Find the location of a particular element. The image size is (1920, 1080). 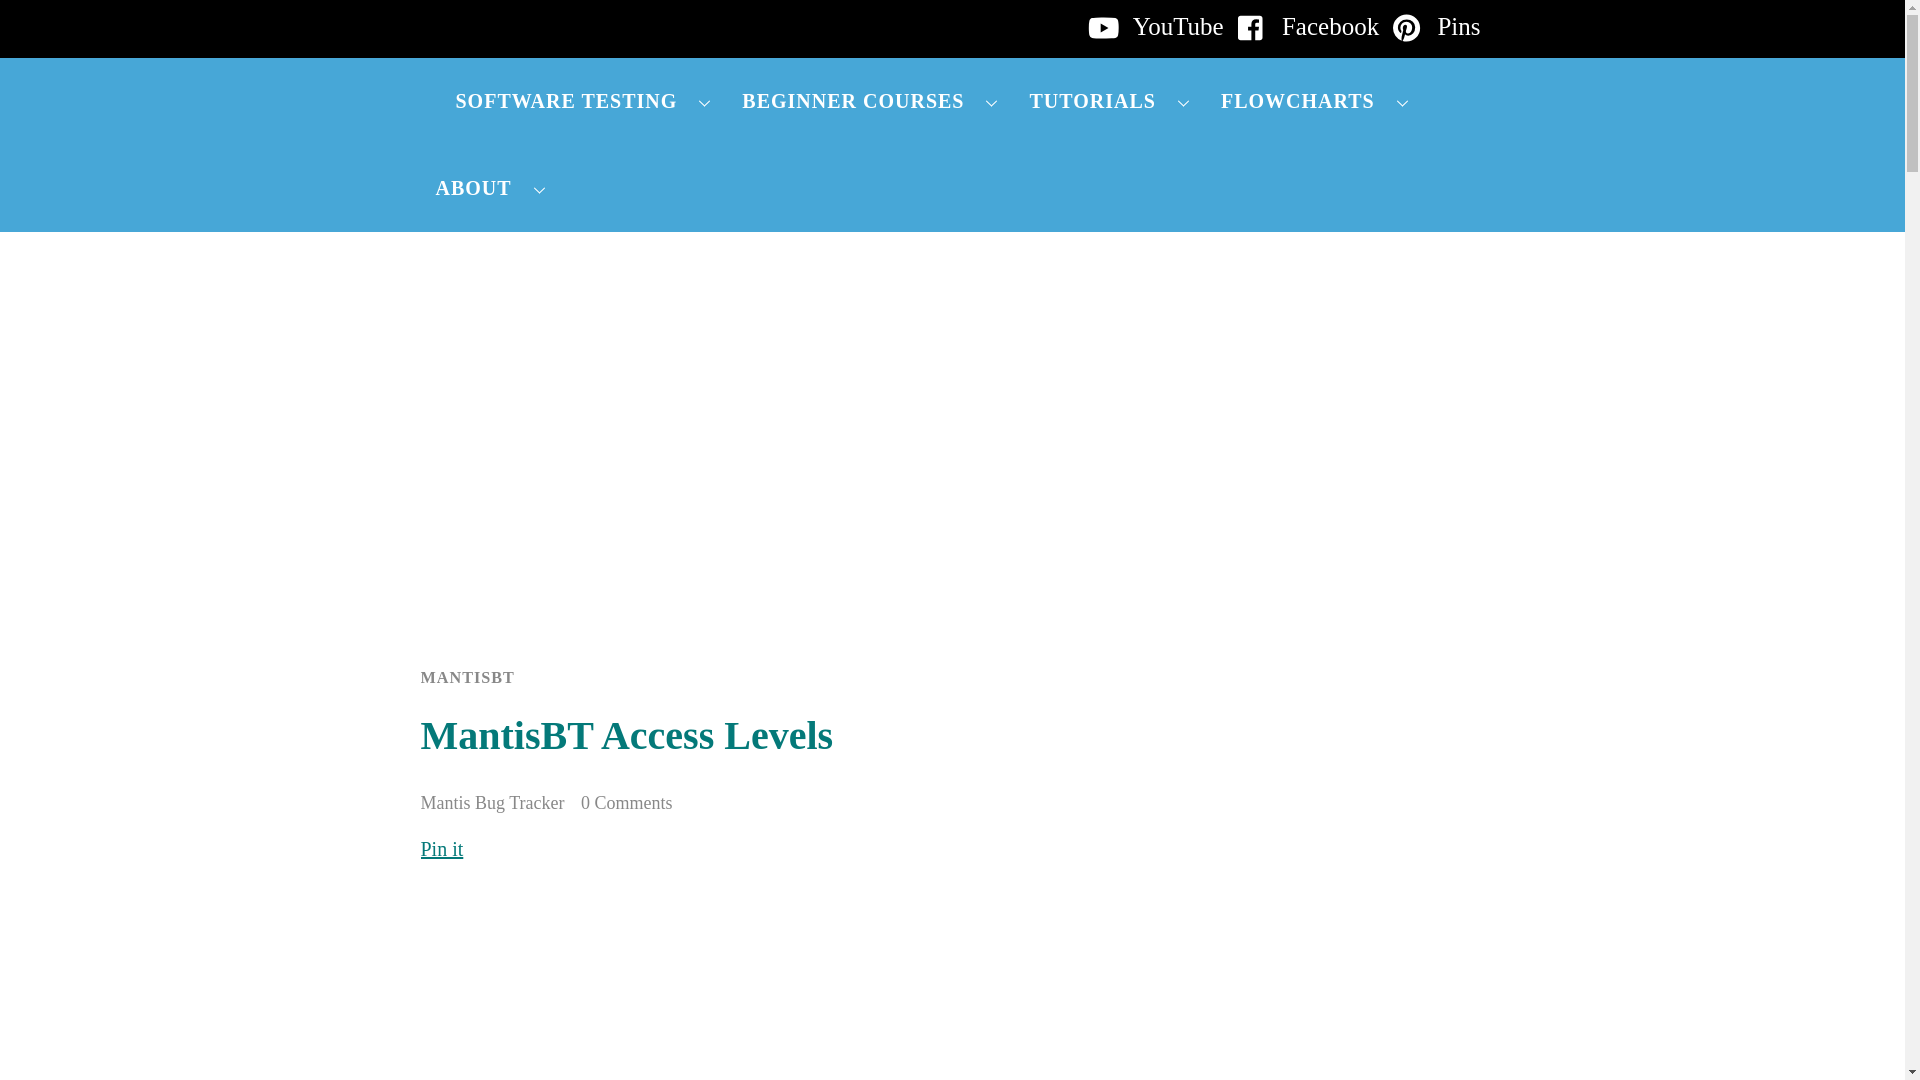

Mantis Bug Tracker is located at coordinates (492, 802).